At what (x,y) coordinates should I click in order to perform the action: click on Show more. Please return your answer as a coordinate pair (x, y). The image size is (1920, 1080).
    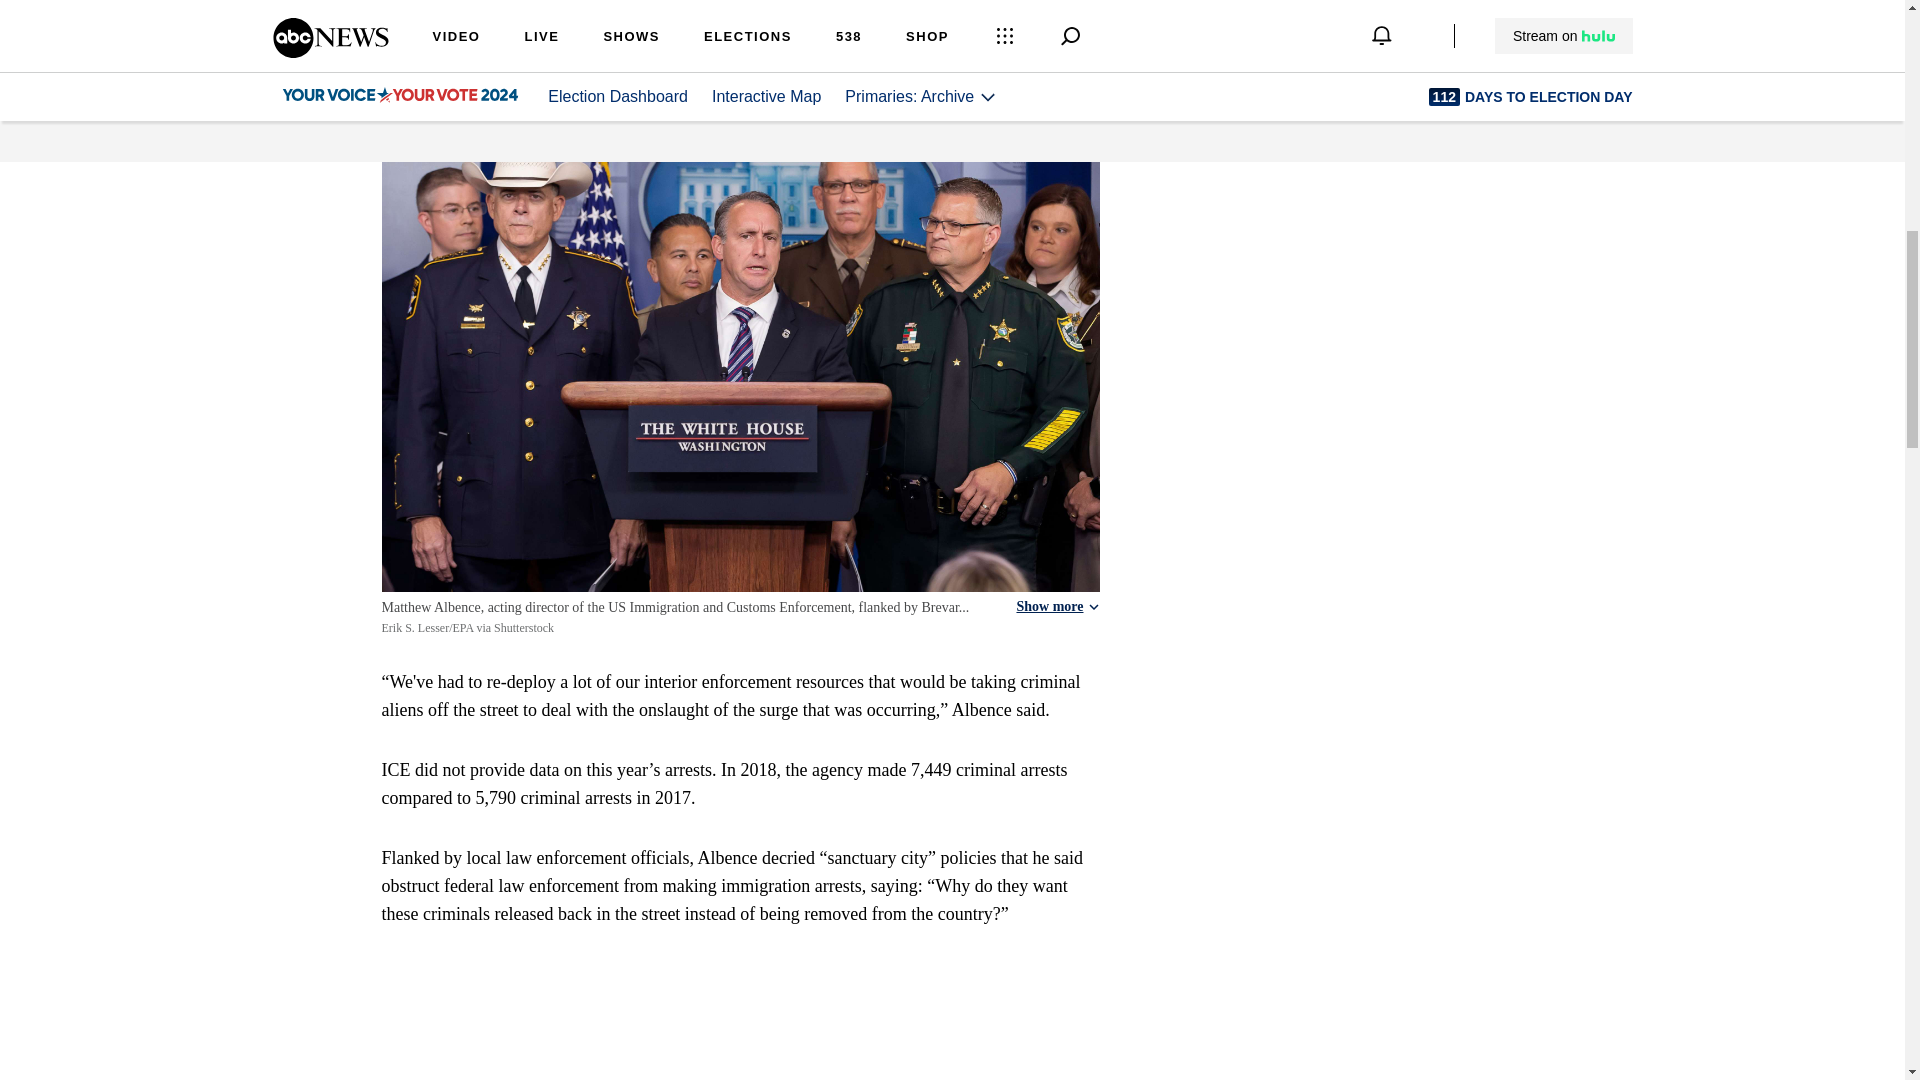
    Looking at the image, I should click on (1056, 606).